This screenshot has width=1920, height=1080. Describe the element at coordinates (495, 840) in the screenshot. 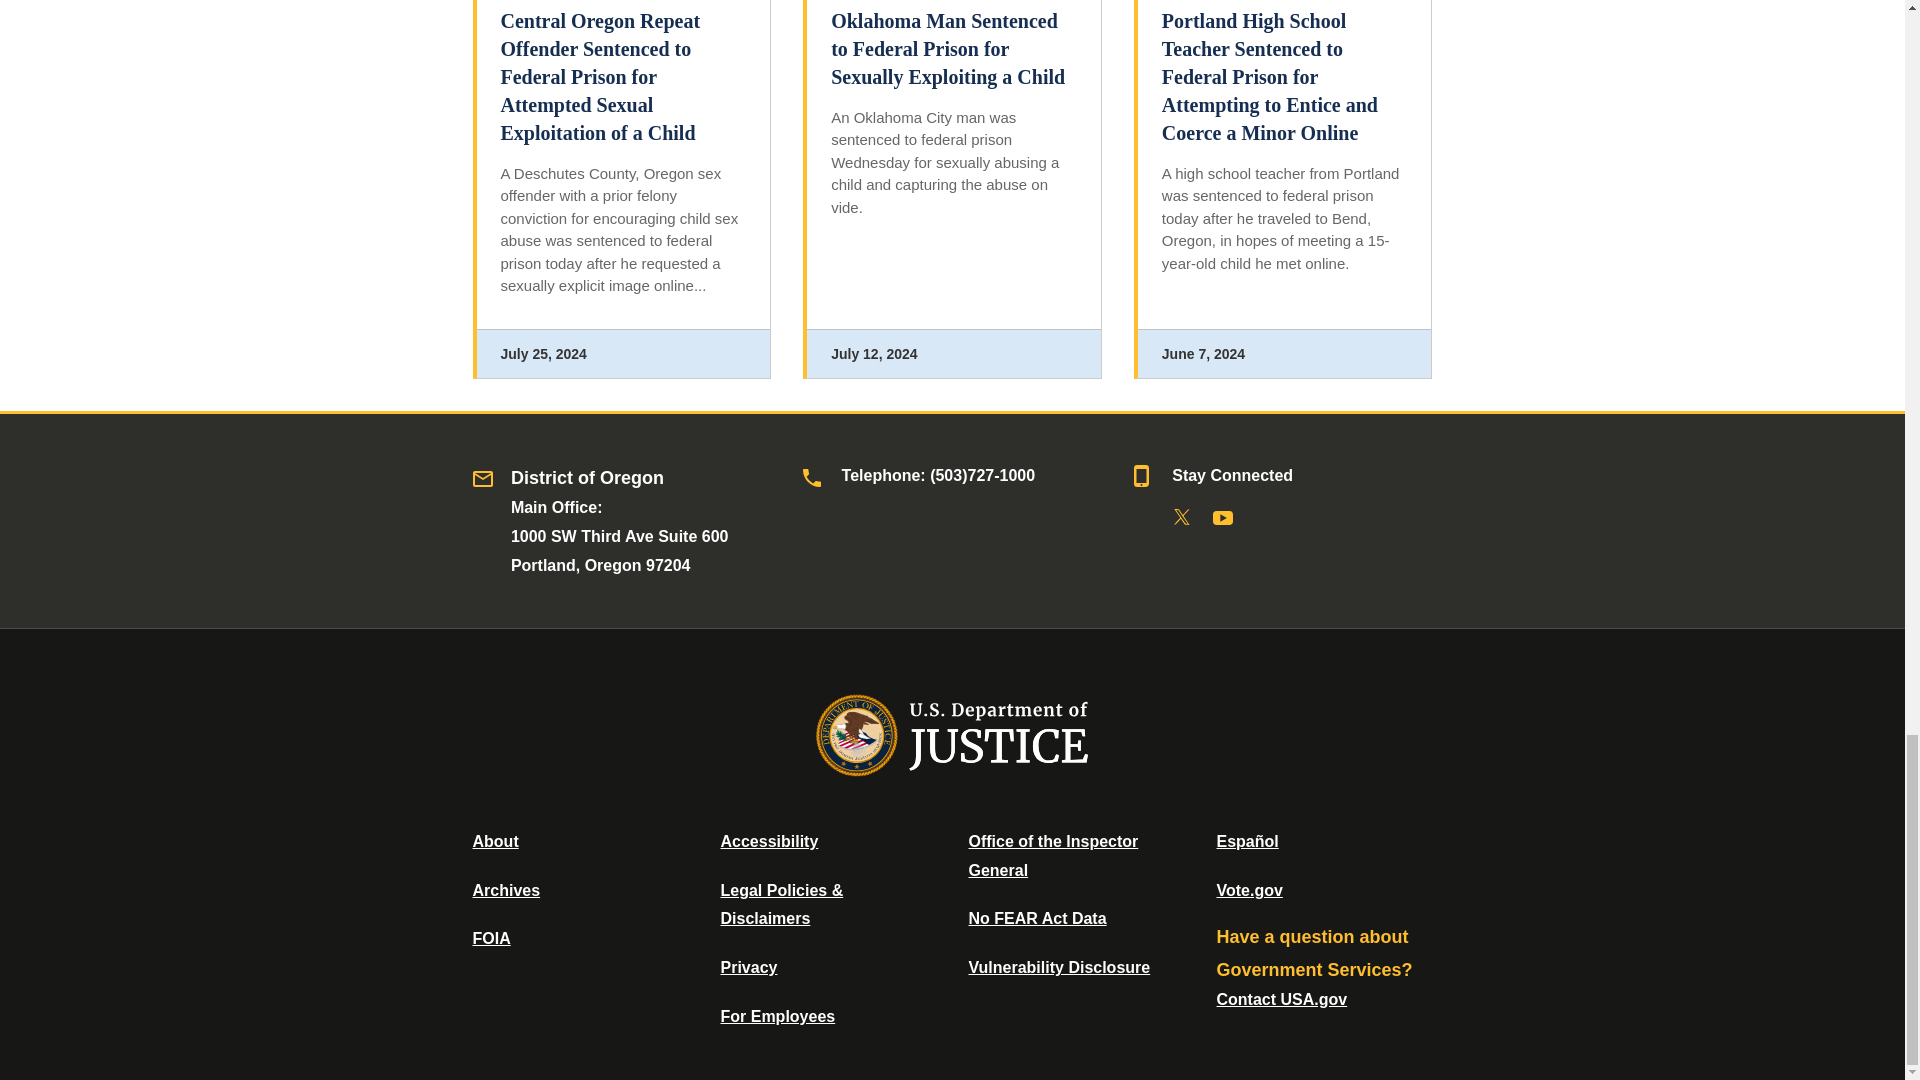

I see `About DOJ` at that location.